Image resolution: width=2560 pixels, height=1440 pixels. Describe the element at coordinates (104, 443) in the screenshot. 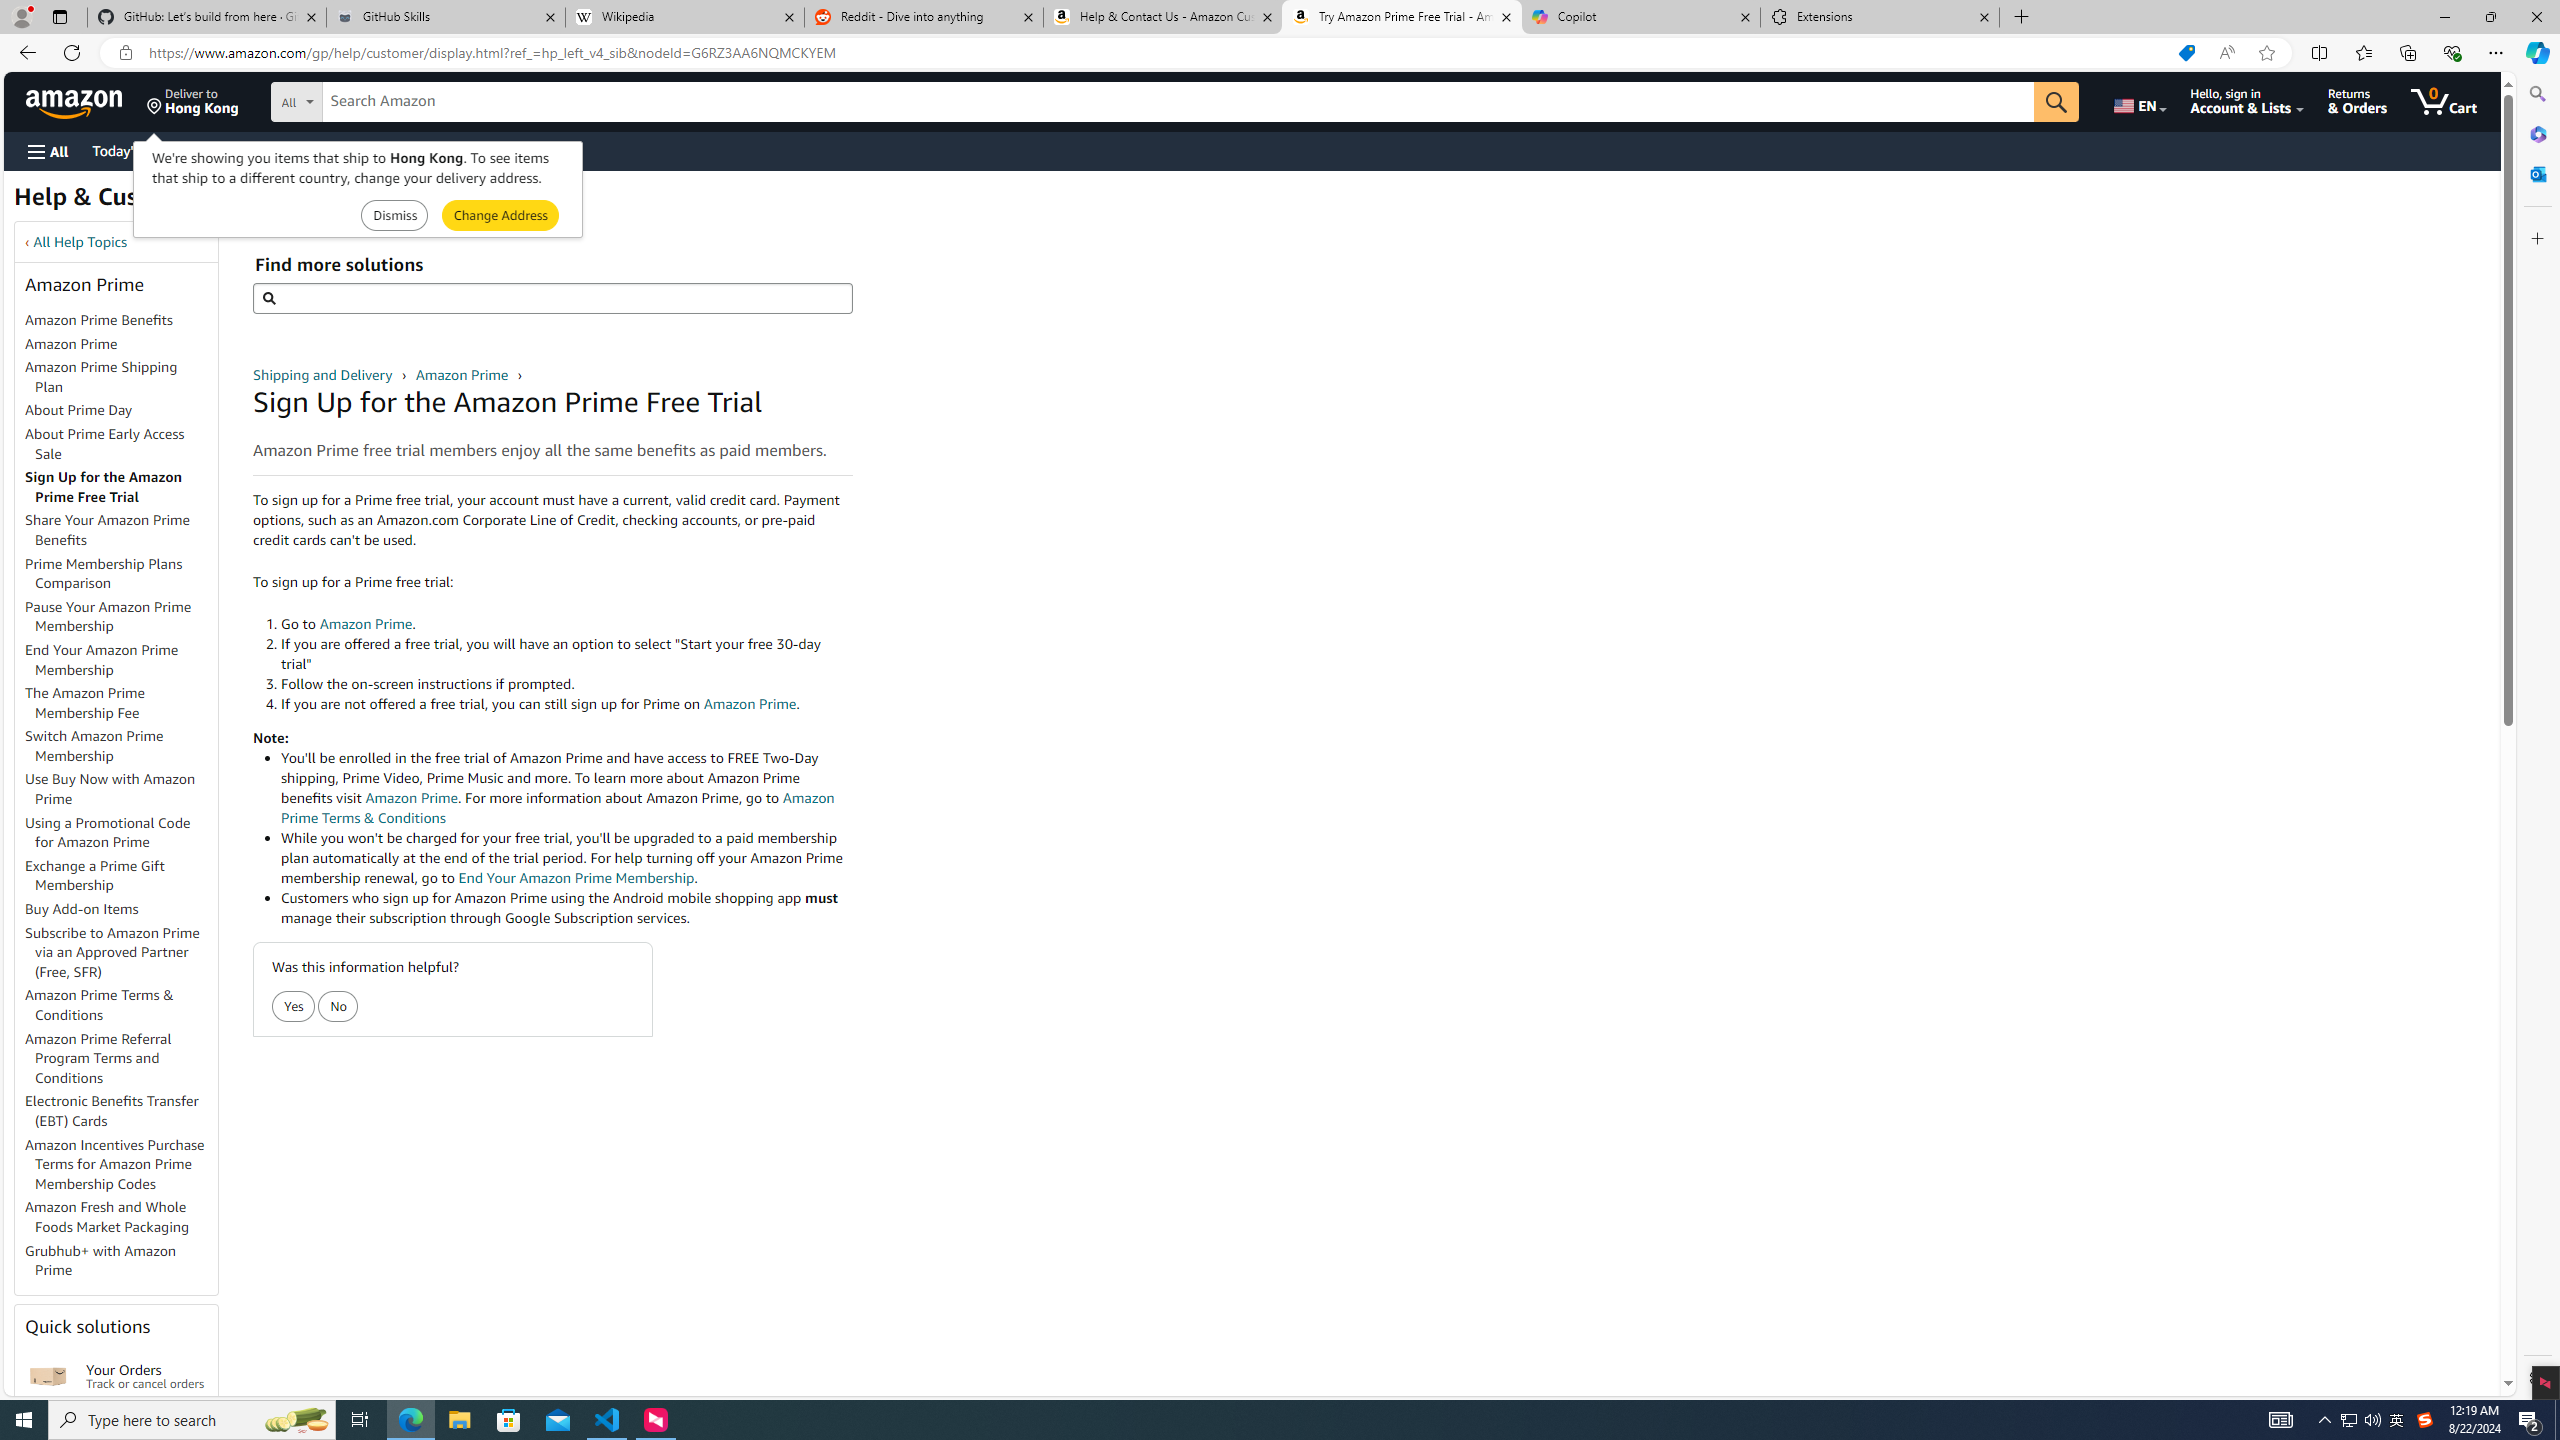

I see `About Prime Early Access Sale` at that location.